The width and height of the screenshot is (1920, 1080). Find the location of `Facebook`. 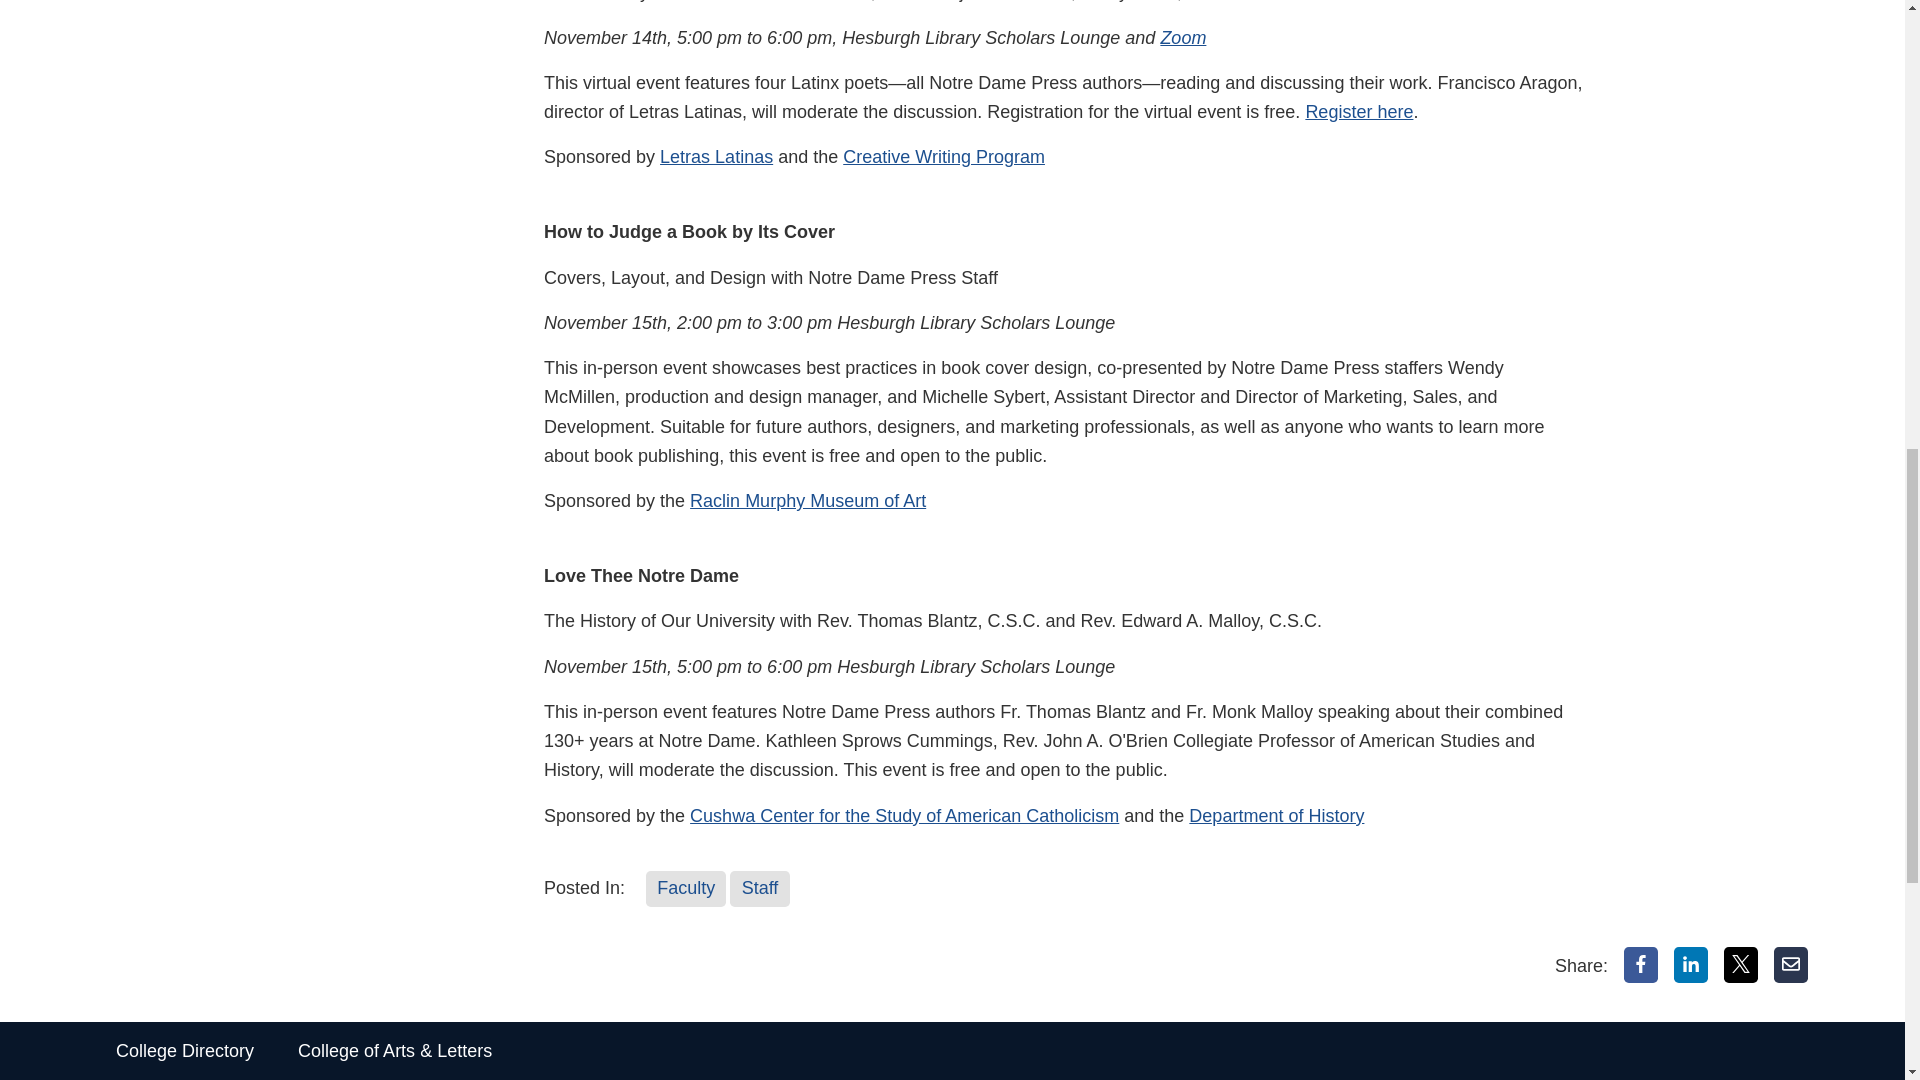

Facebook is located at coordinates (1641, 964).